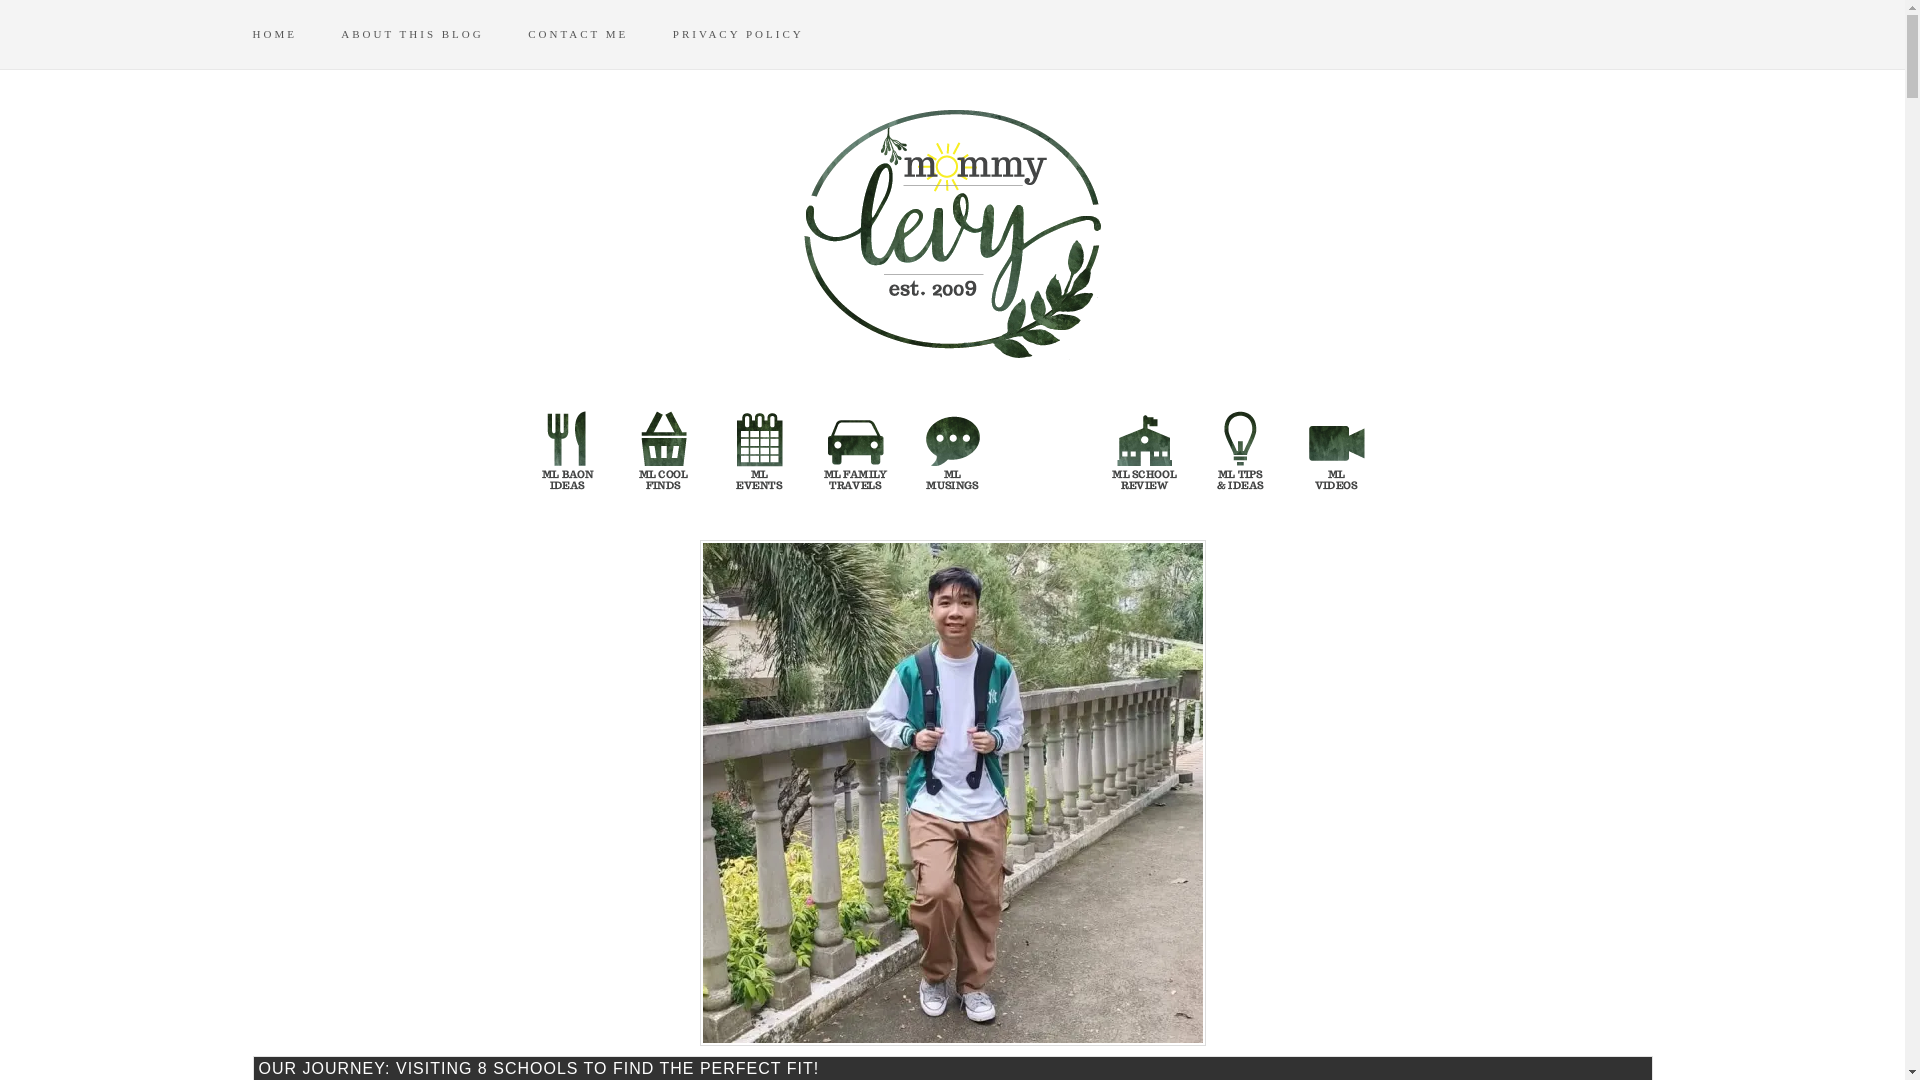 This screenshot has width=1920, height=1080. What do you see at coordinates (951, 1068) in the screenshot?
I see `OUR JOURNEY: VISITING 8 SCHOOLS TO FIND THE PERFECT FIT!` at bounding box center [951, 1068].